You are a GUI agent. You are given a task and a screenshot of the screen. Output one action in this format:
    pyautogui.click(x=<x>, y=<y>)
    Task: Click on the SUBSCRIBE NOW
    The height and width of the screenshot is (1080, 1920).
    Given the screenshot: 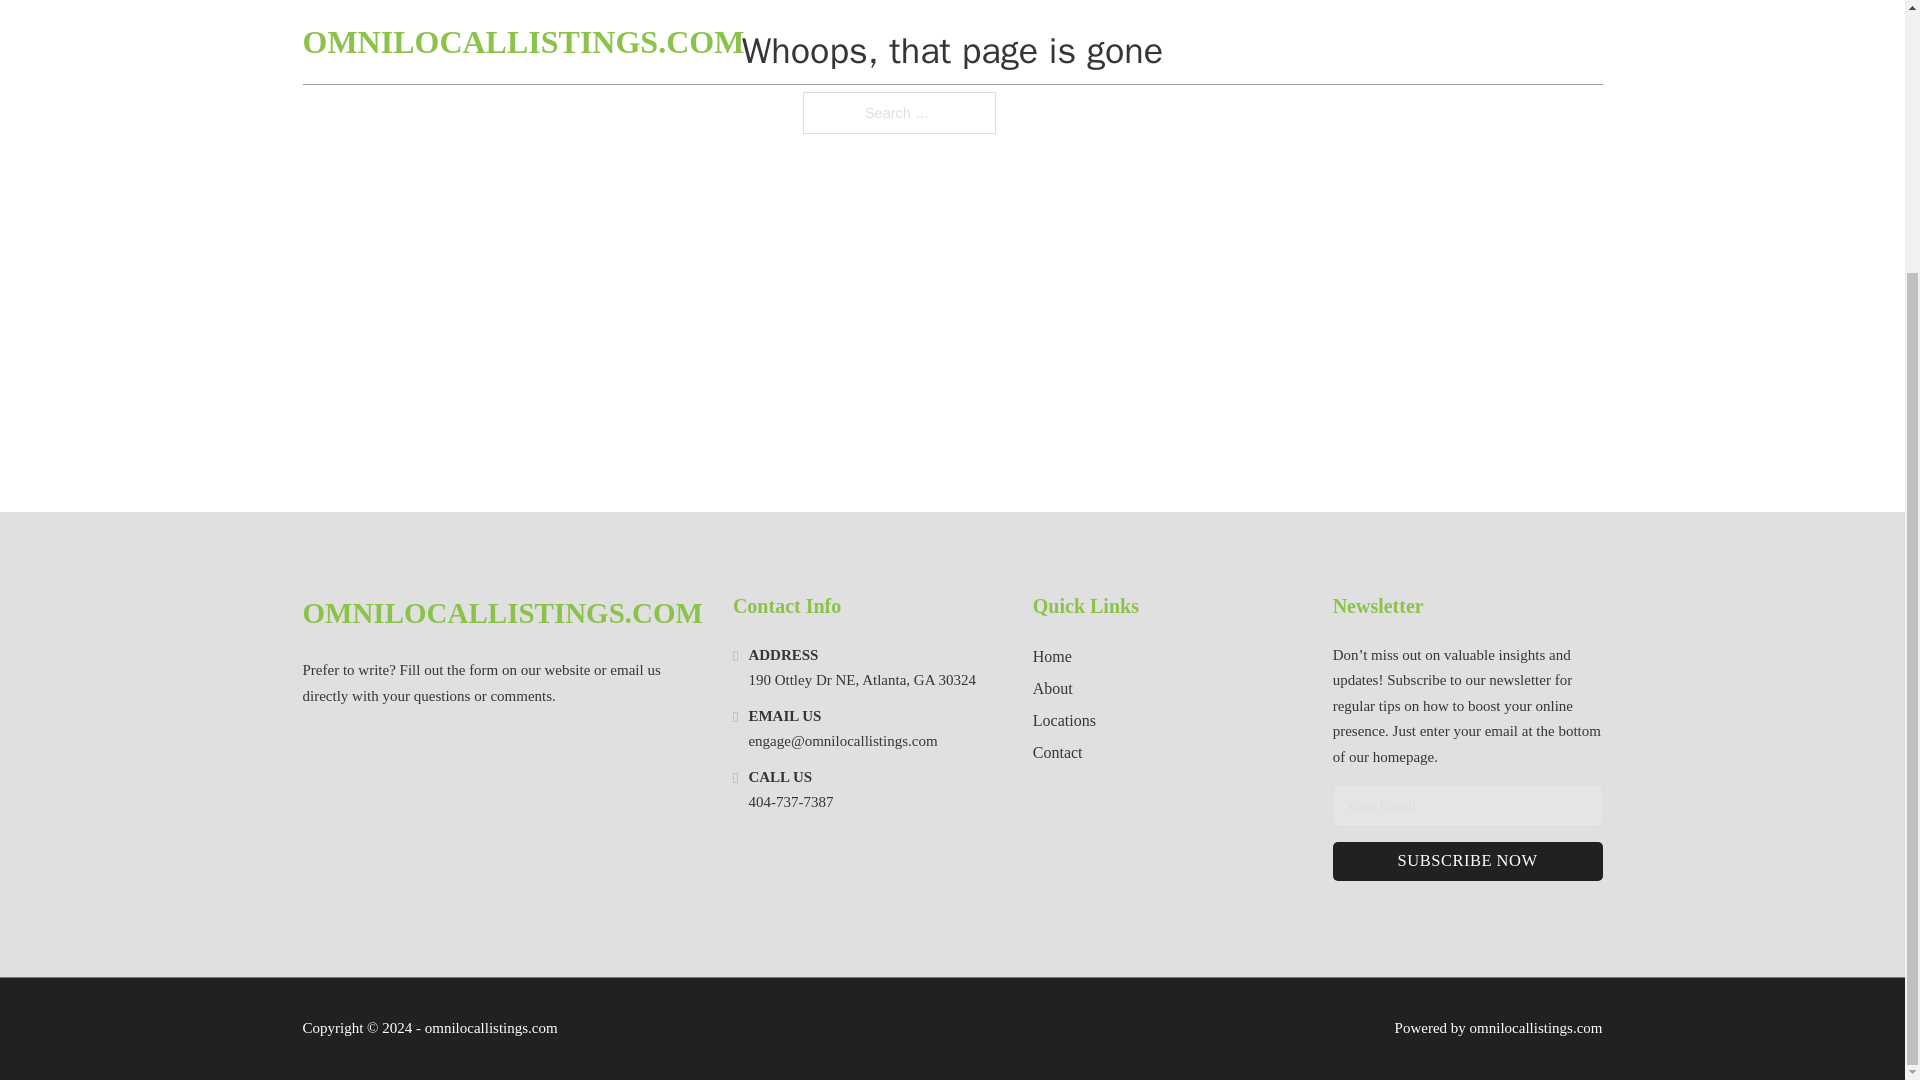 What is the action you would take?
    pyautogui.click(x=1468, y=862)
    